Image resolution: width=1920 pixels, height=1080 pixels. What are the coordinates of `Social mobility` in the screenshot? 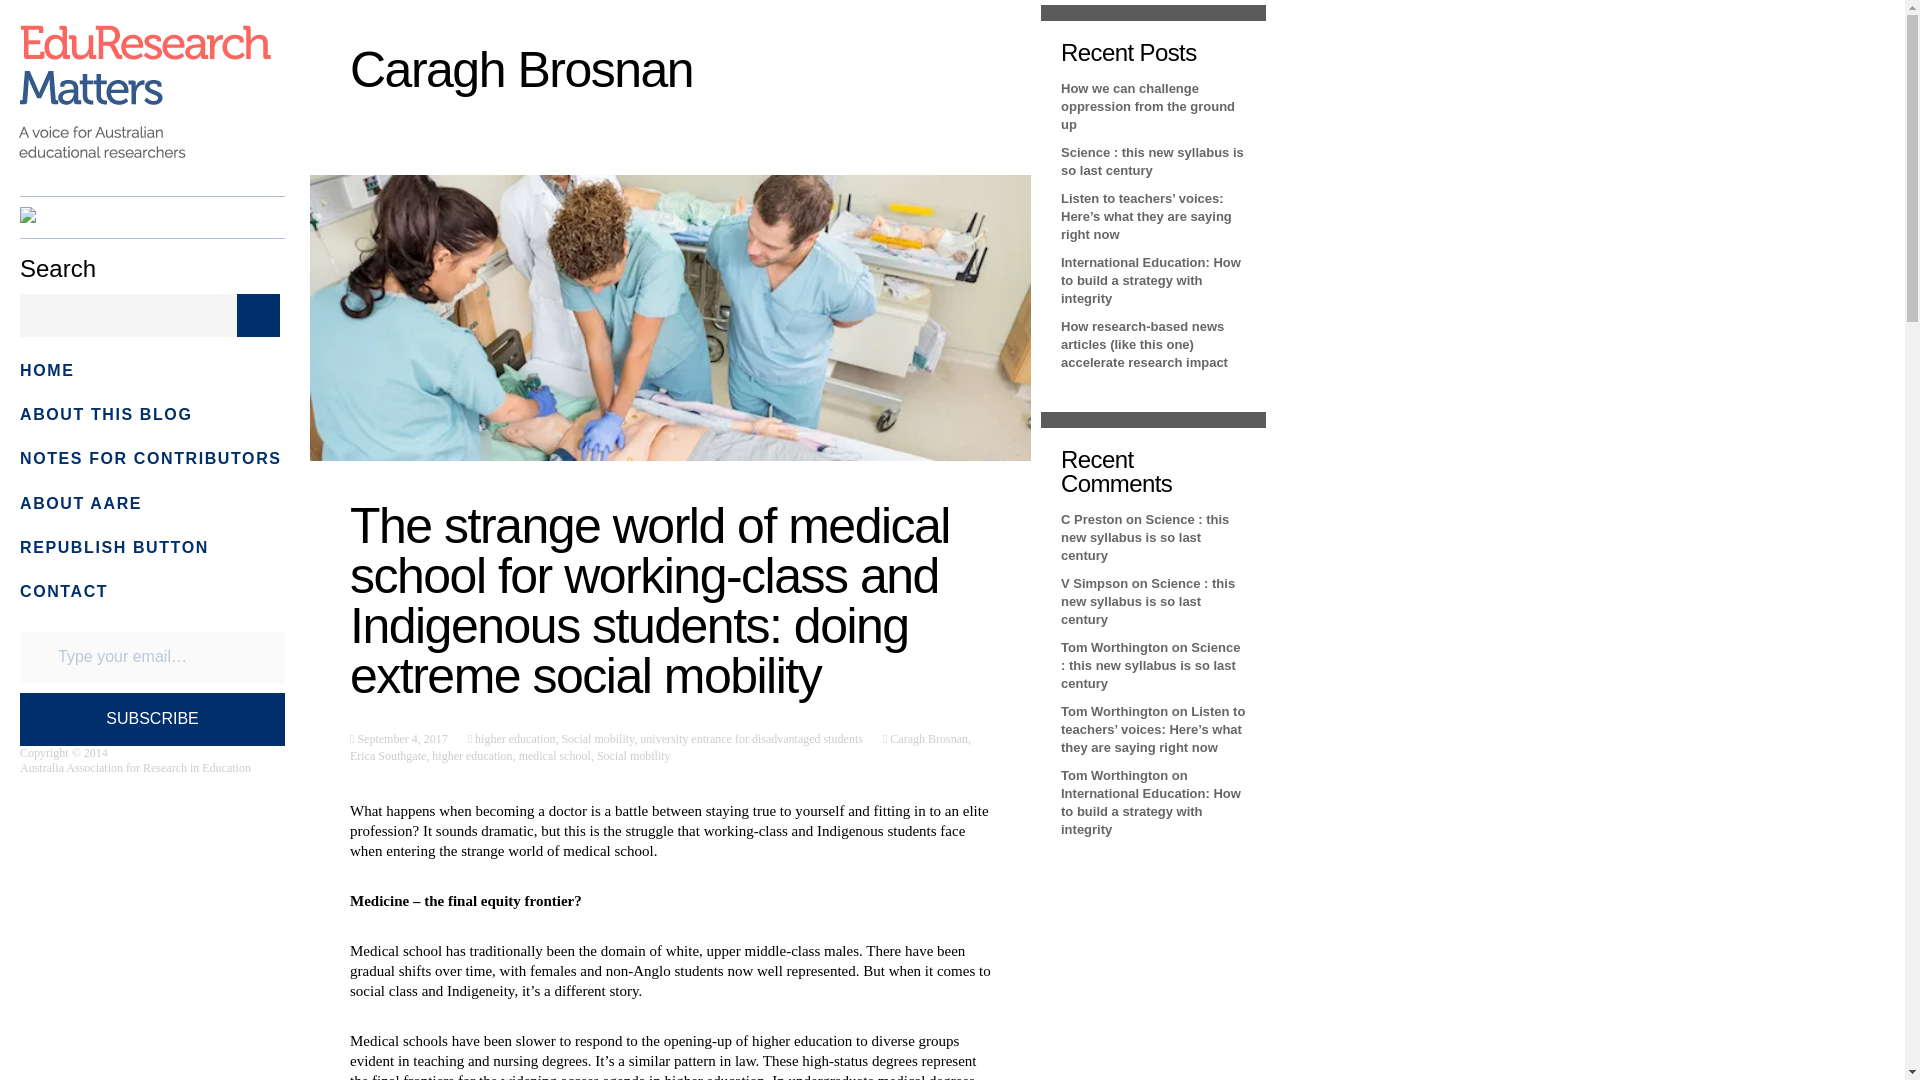 It's located at (634, 756).